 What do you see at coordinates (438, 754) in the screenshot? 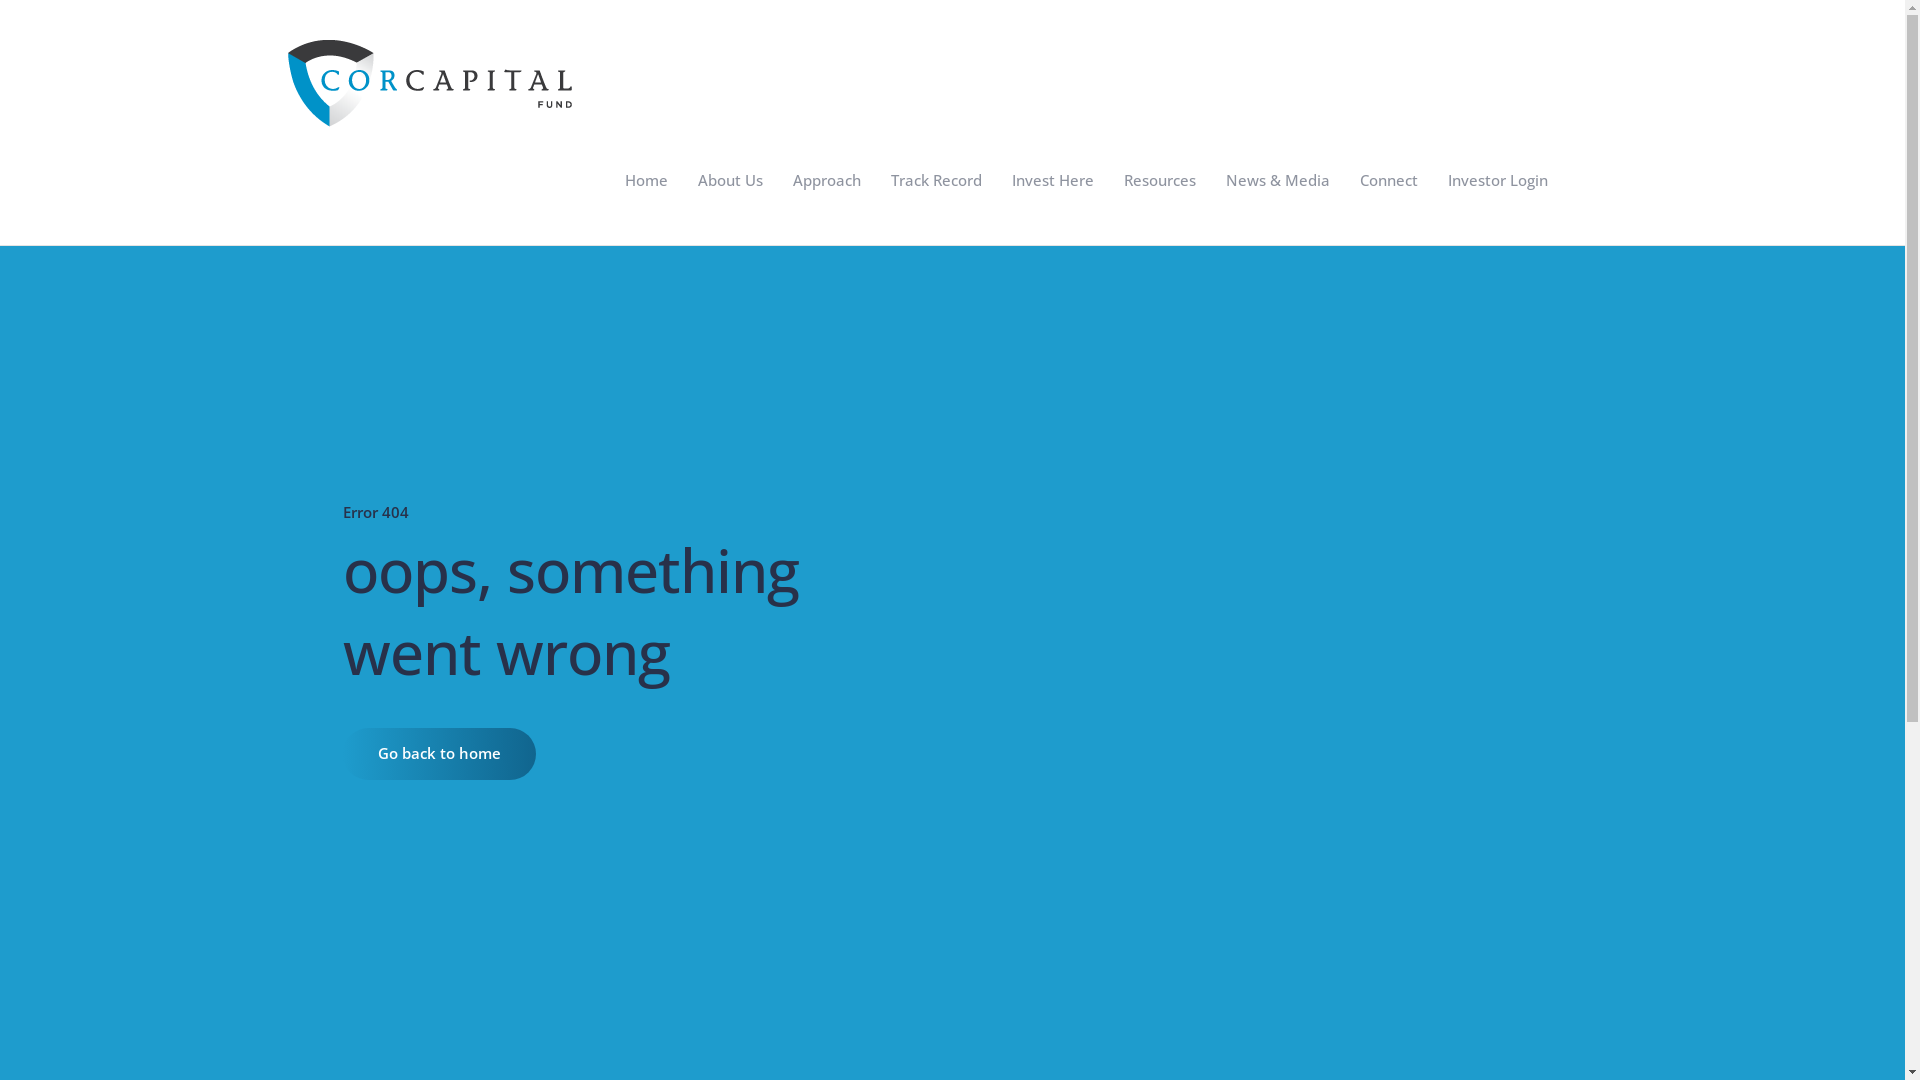
I see `Go back to home` at bounding box center [438, 754].